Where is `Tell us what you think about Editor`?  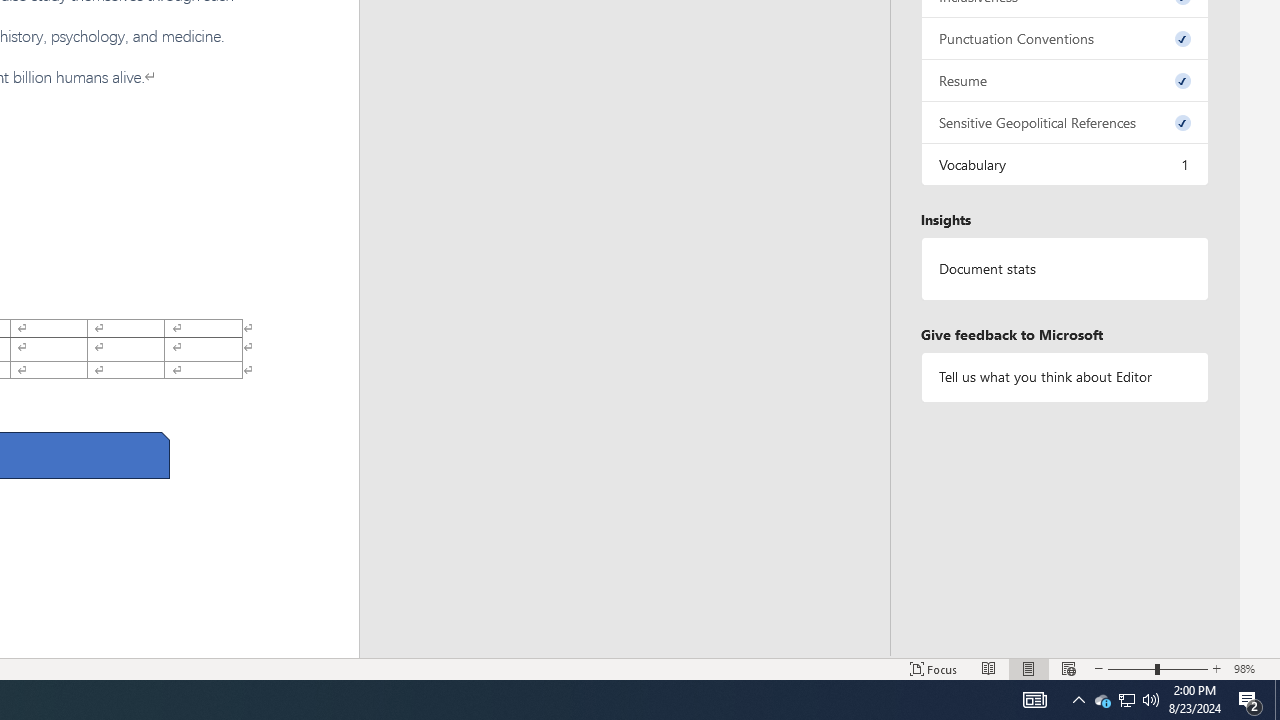 Tell us what you think about Editor is located at coordinates (1064, 376).